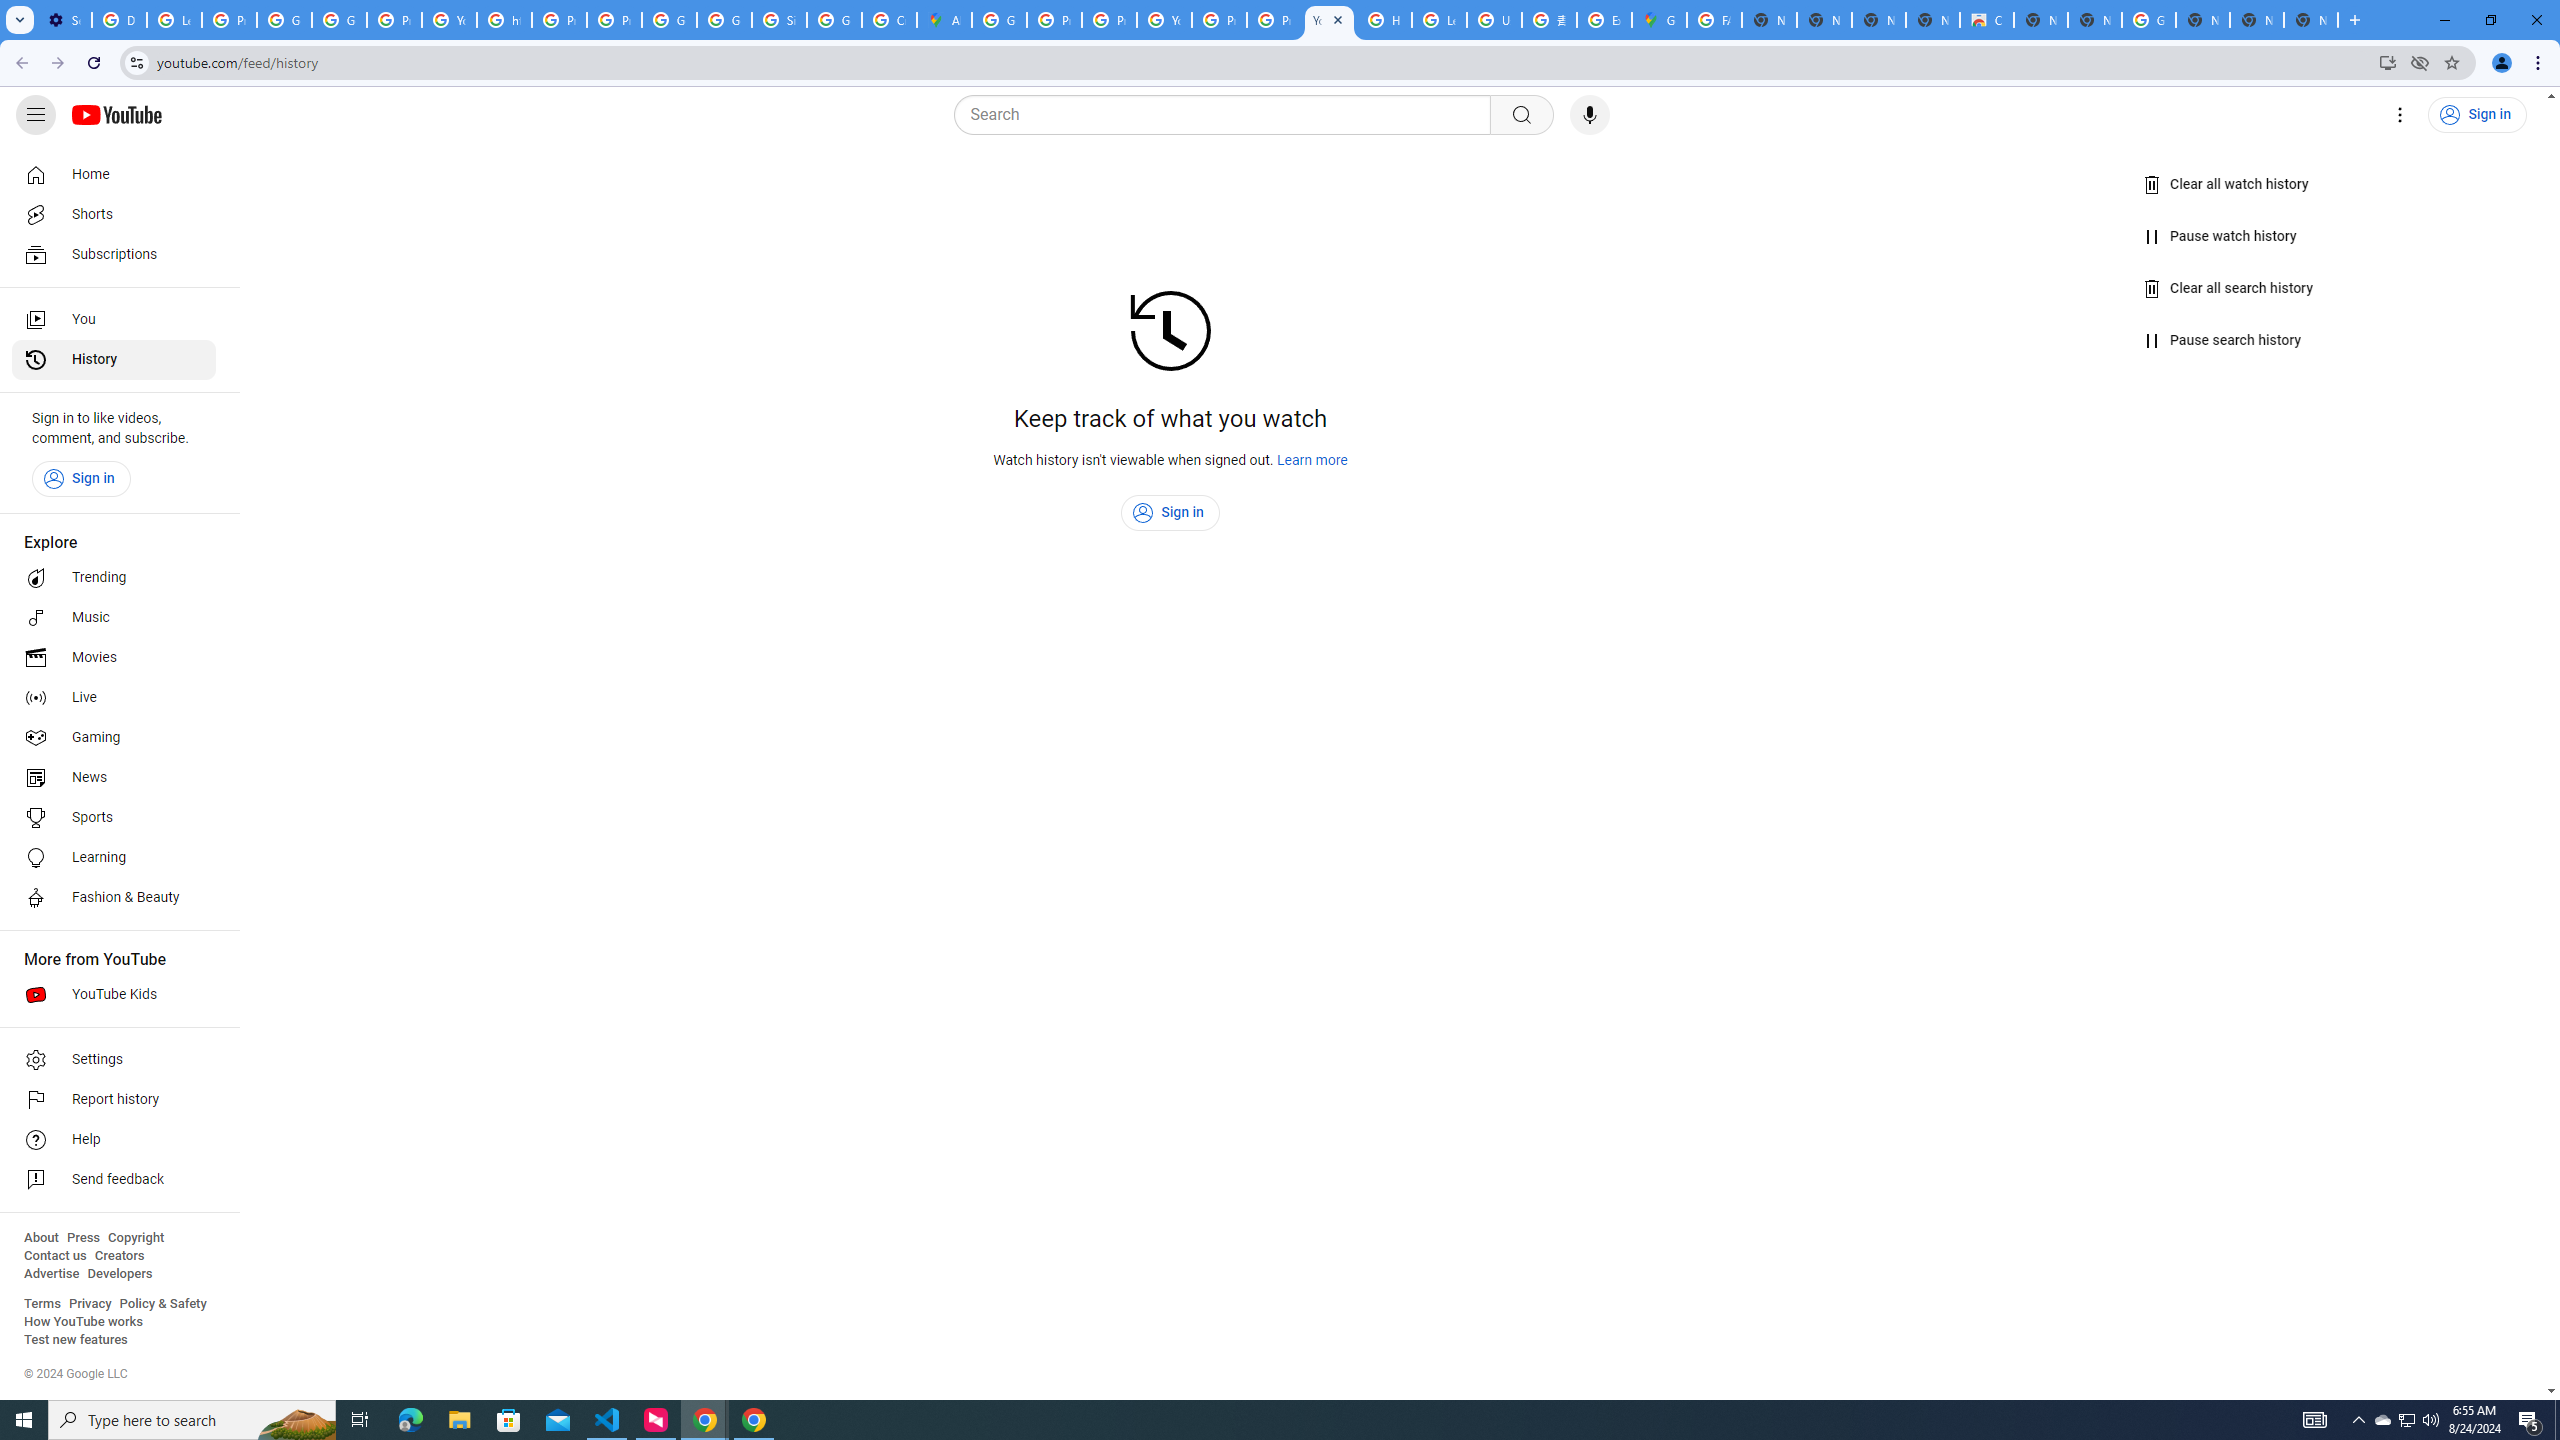 This screenshot has height=1440, width=2560. Describe the element at coordinates (162, 1304) in the screenshot. I see `Policy & Safety` at that location.